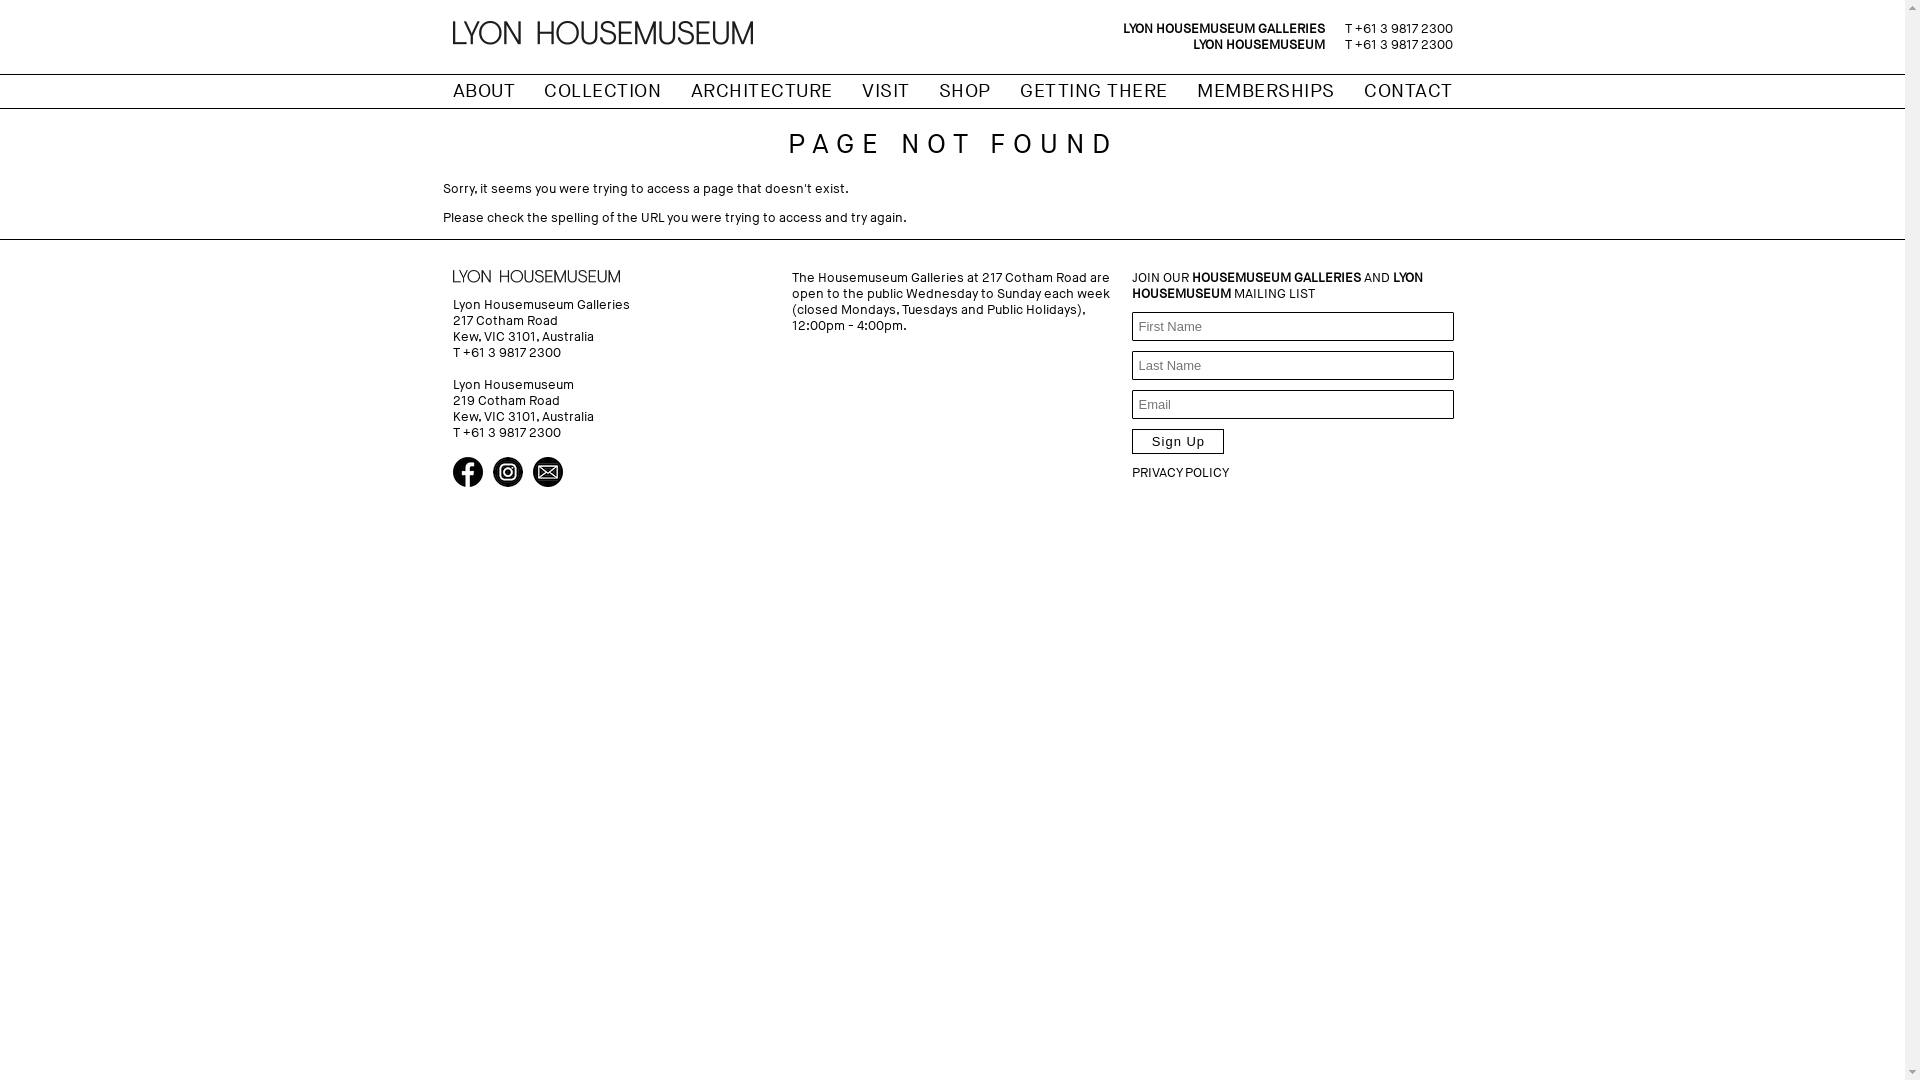 The height and width of the screenshot is (1080, 1920). I want to click on VISIT, so click(886, 92).